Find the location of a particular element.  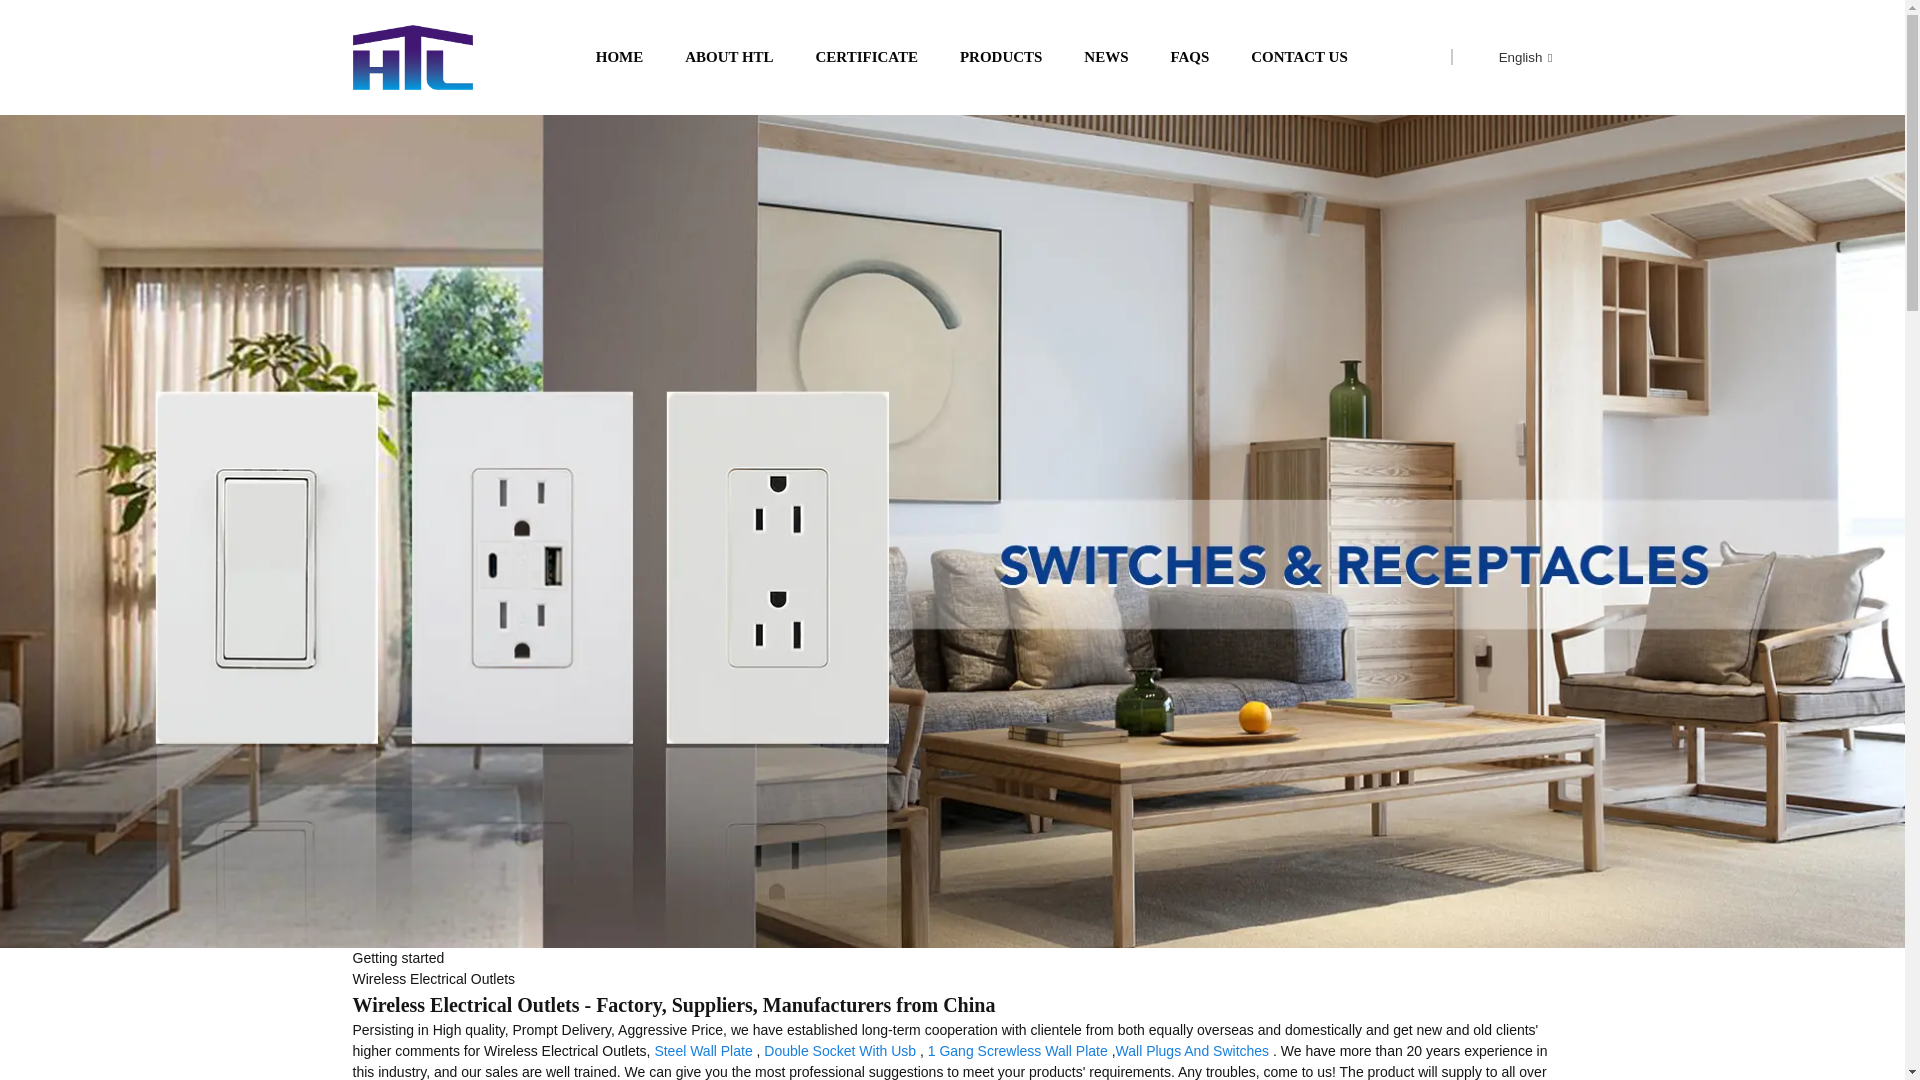

Double Socket With Usb is located at coordinates (840, 1051).